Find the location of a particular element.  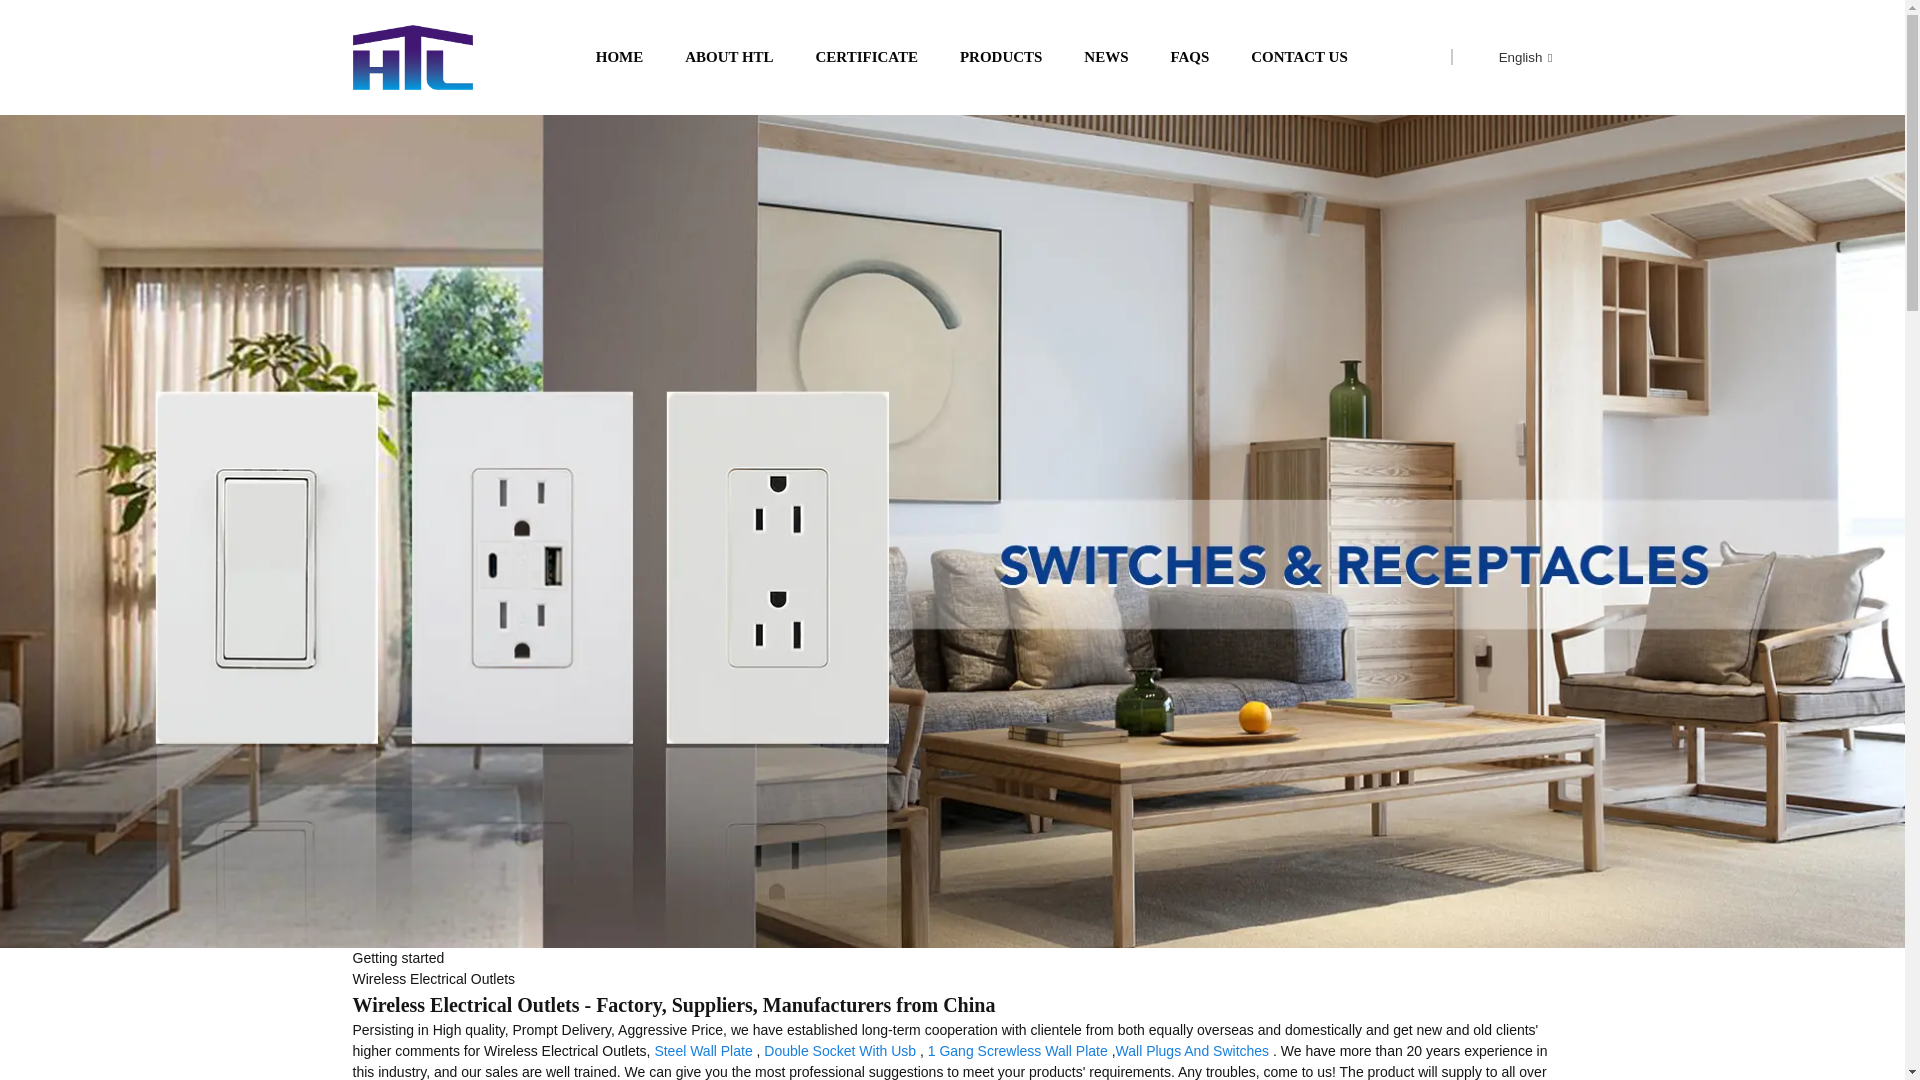

Double Socket With Usb is located at coordinates (840, 1051).